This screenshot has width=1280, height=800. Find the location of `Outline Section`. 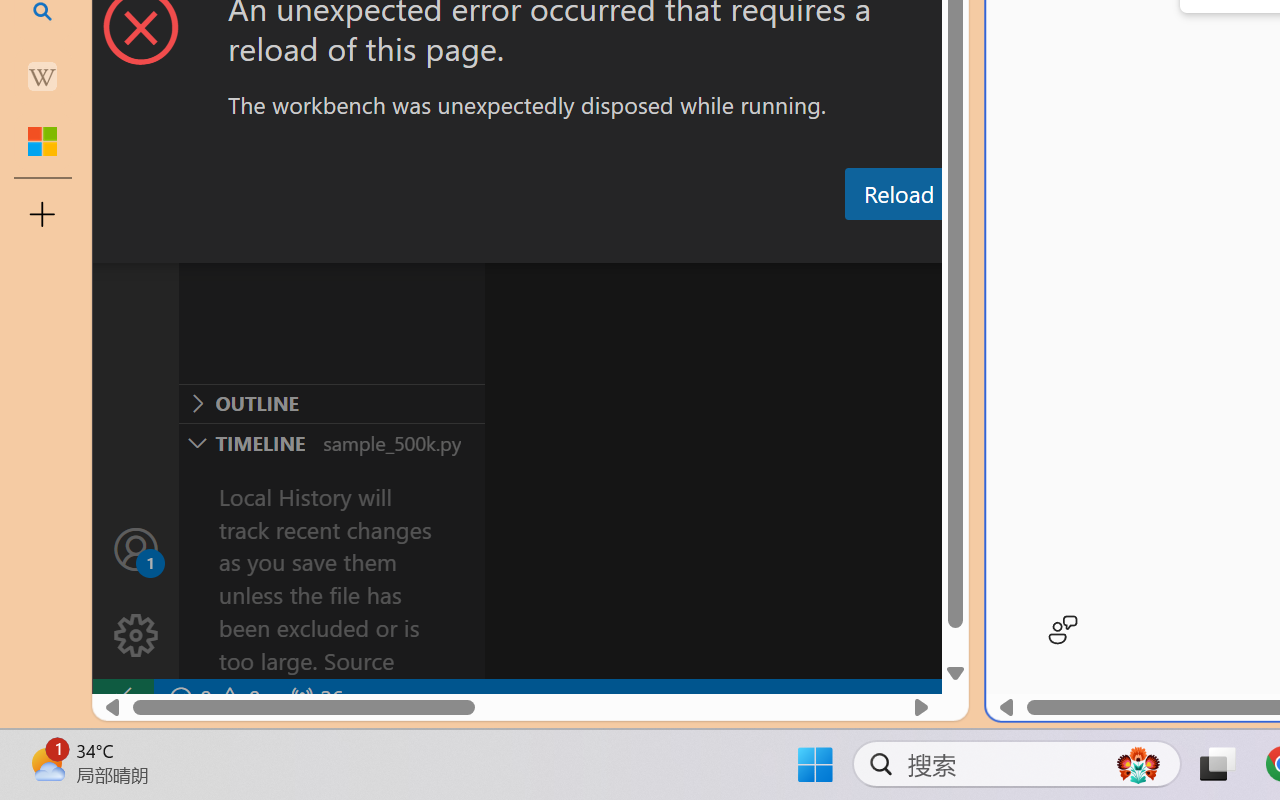

Outline Section is located at coordinates (331, 403).